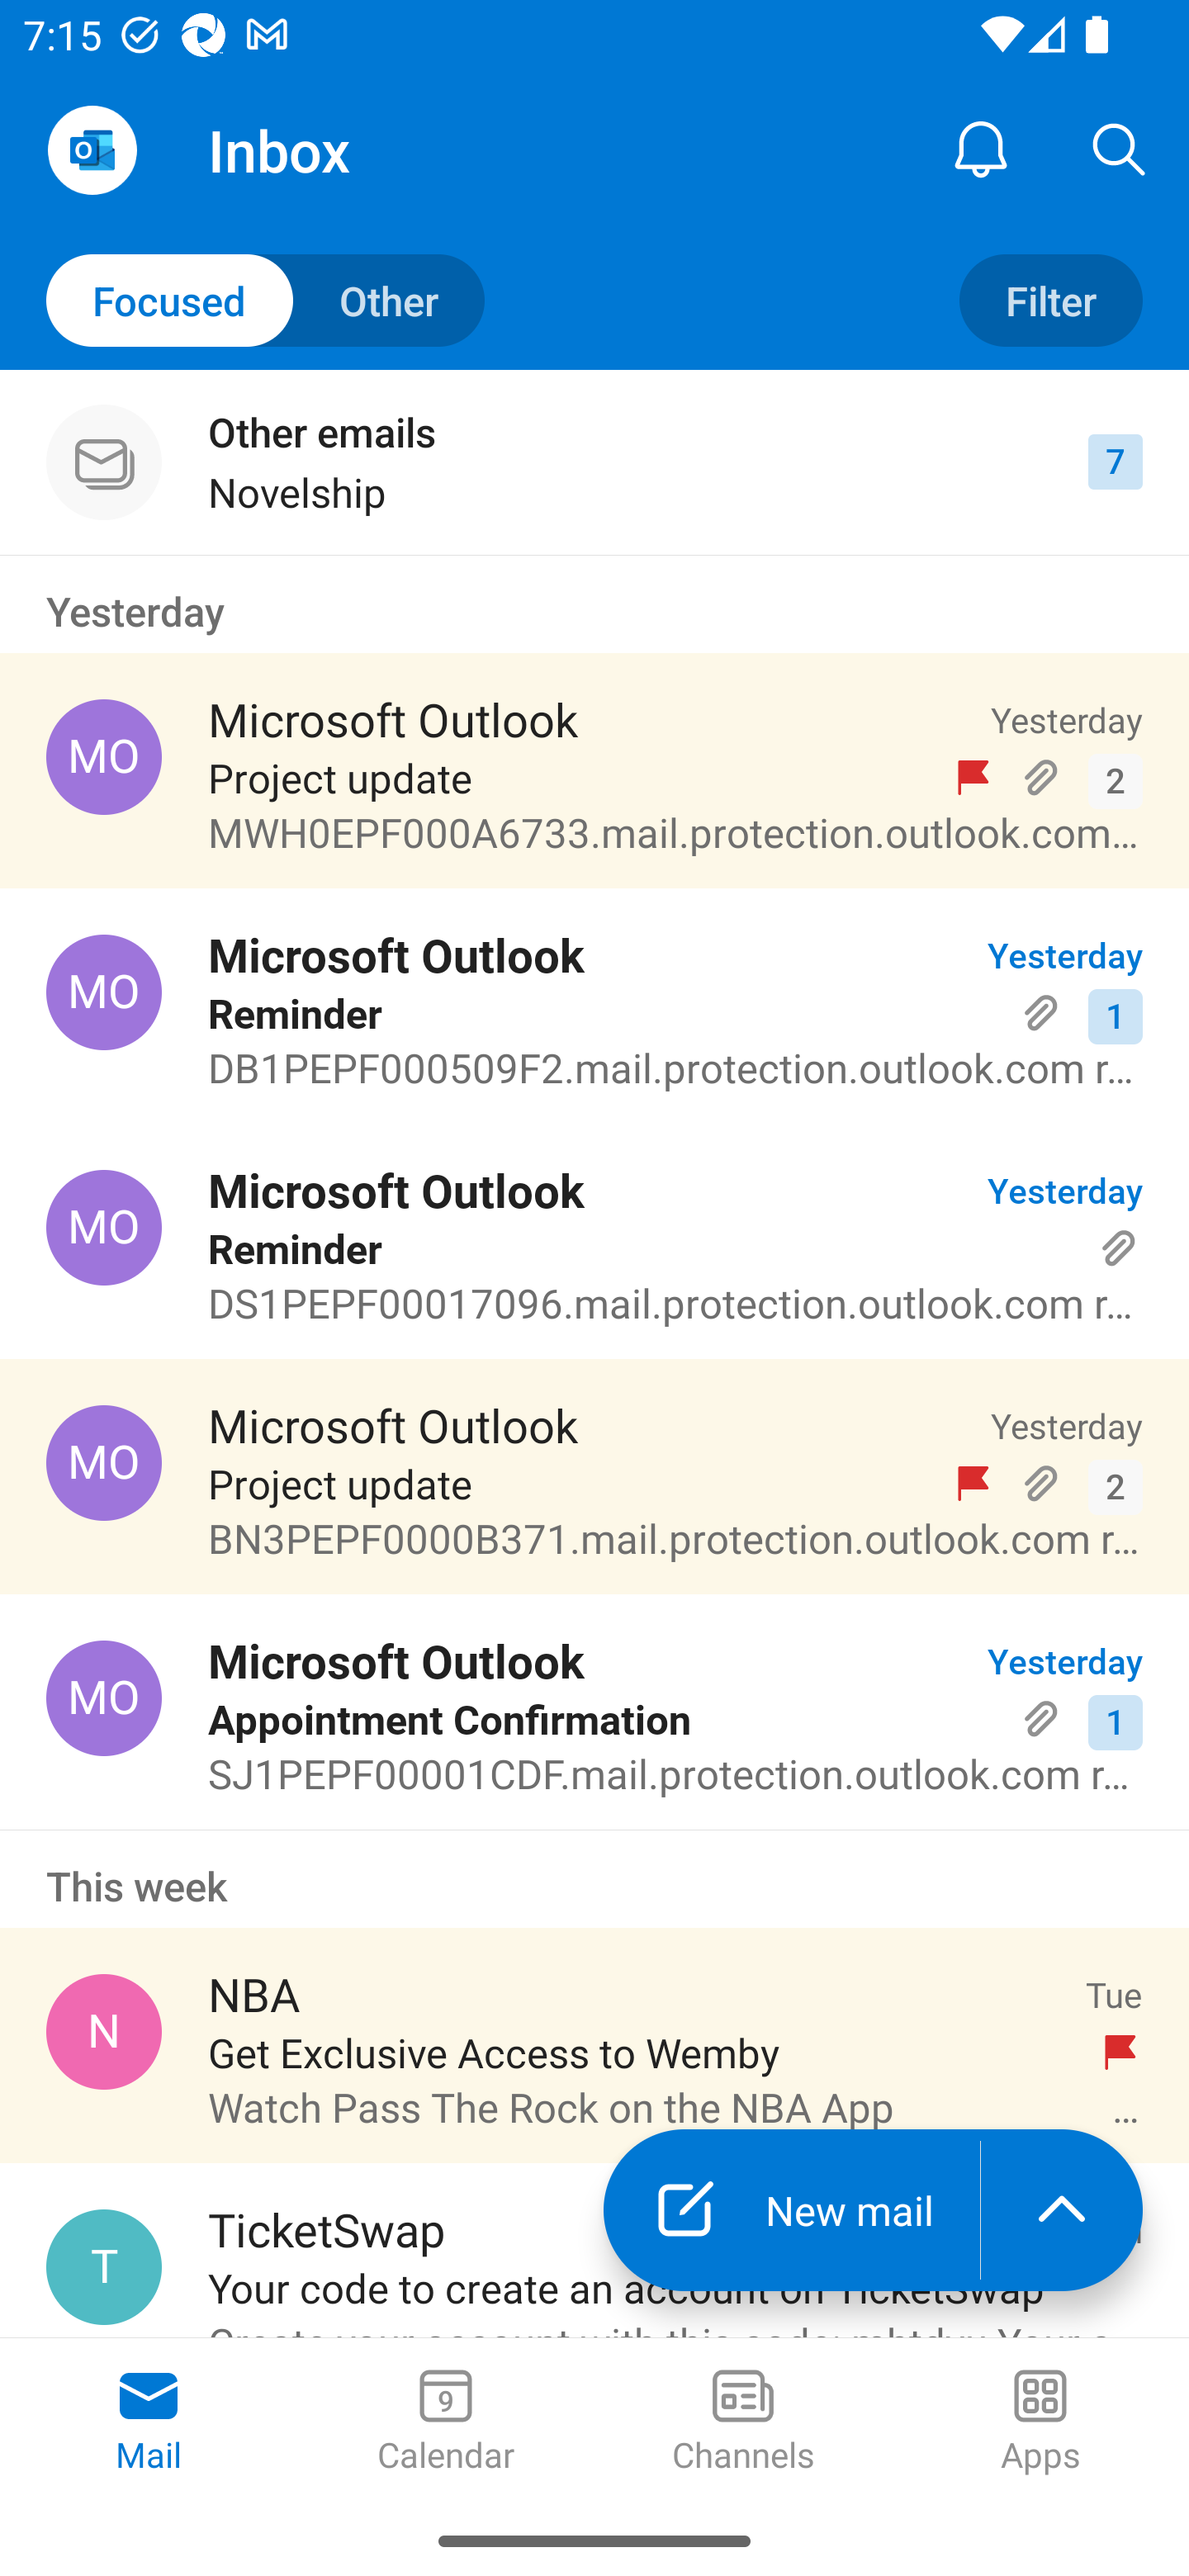 This screenshot has width=1189, height=2576. What do you see at coordinates (104, 2031) in the screenshot?
I see `NBA, NBA@email.nba.com` at bounding box center [104, 2031].